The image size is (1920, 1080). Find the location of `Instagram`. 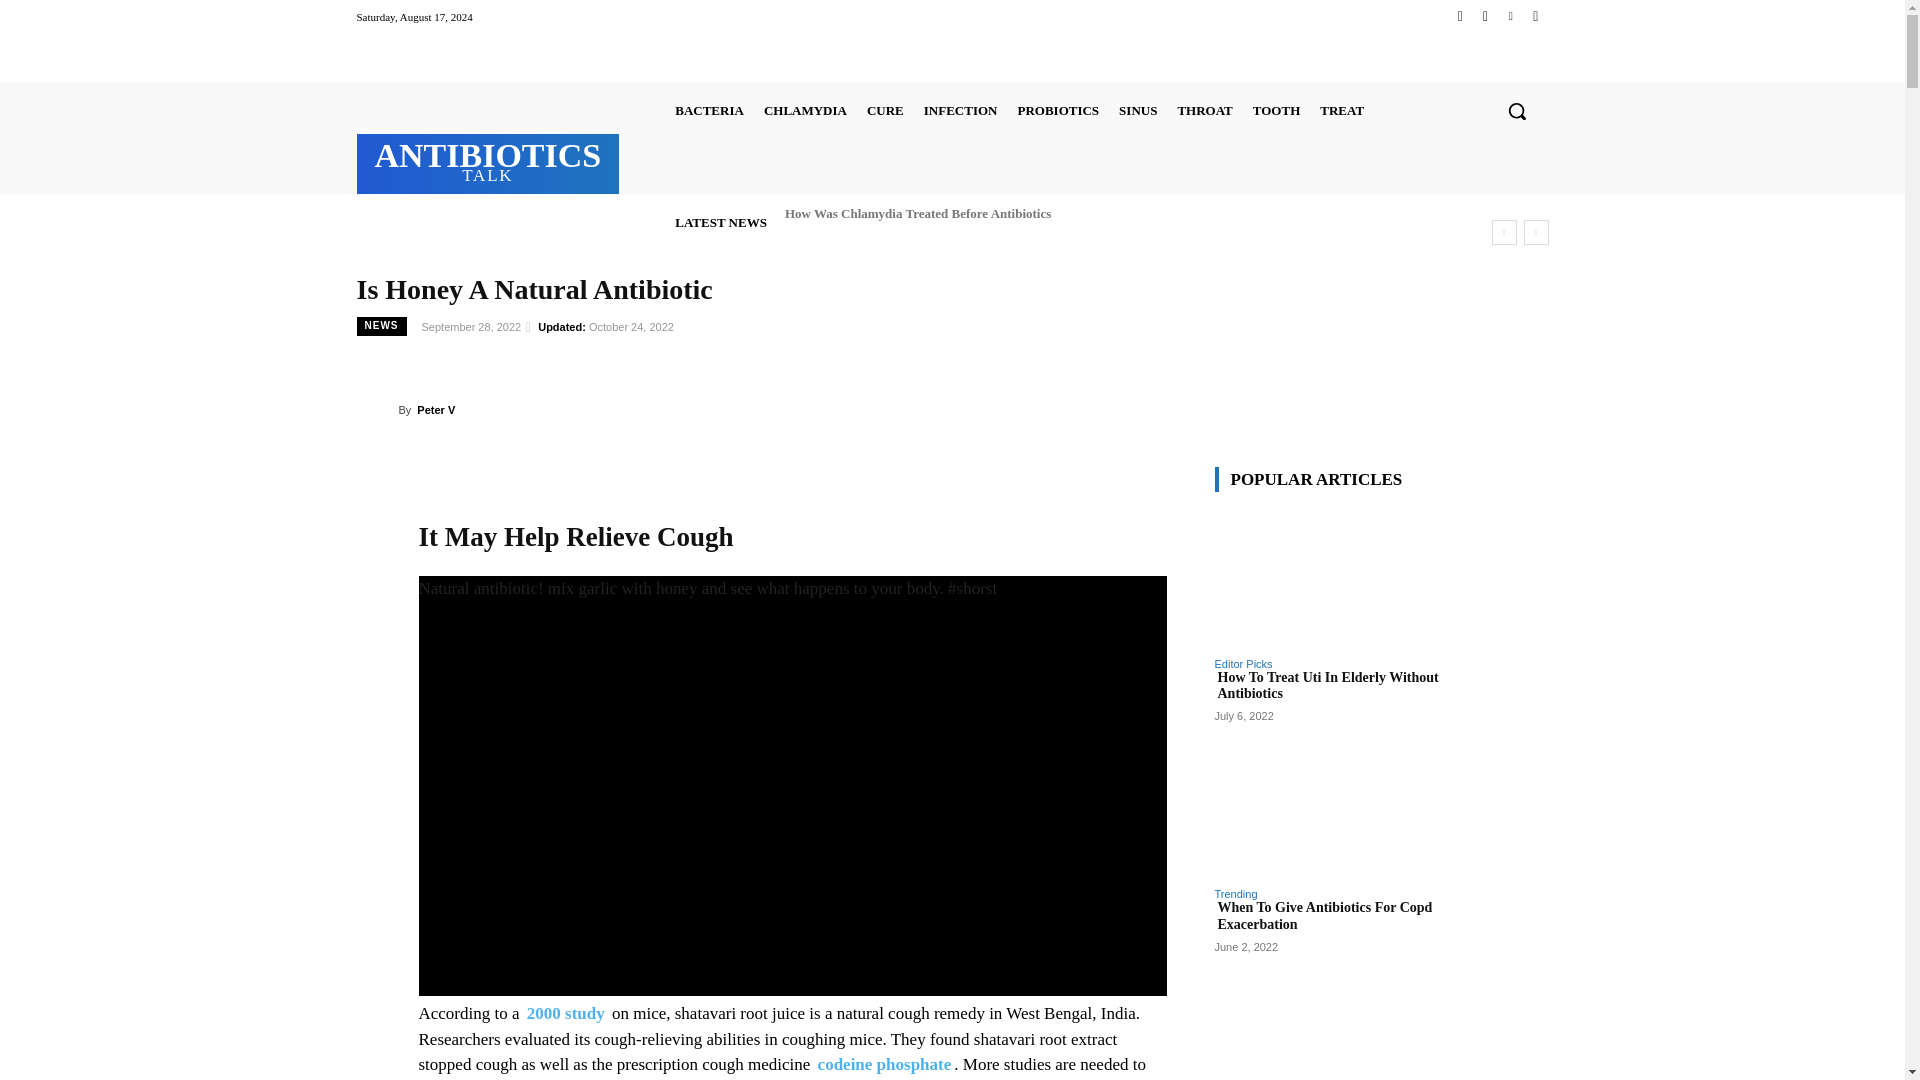

Instagram is located at coordinates (1484, 16).